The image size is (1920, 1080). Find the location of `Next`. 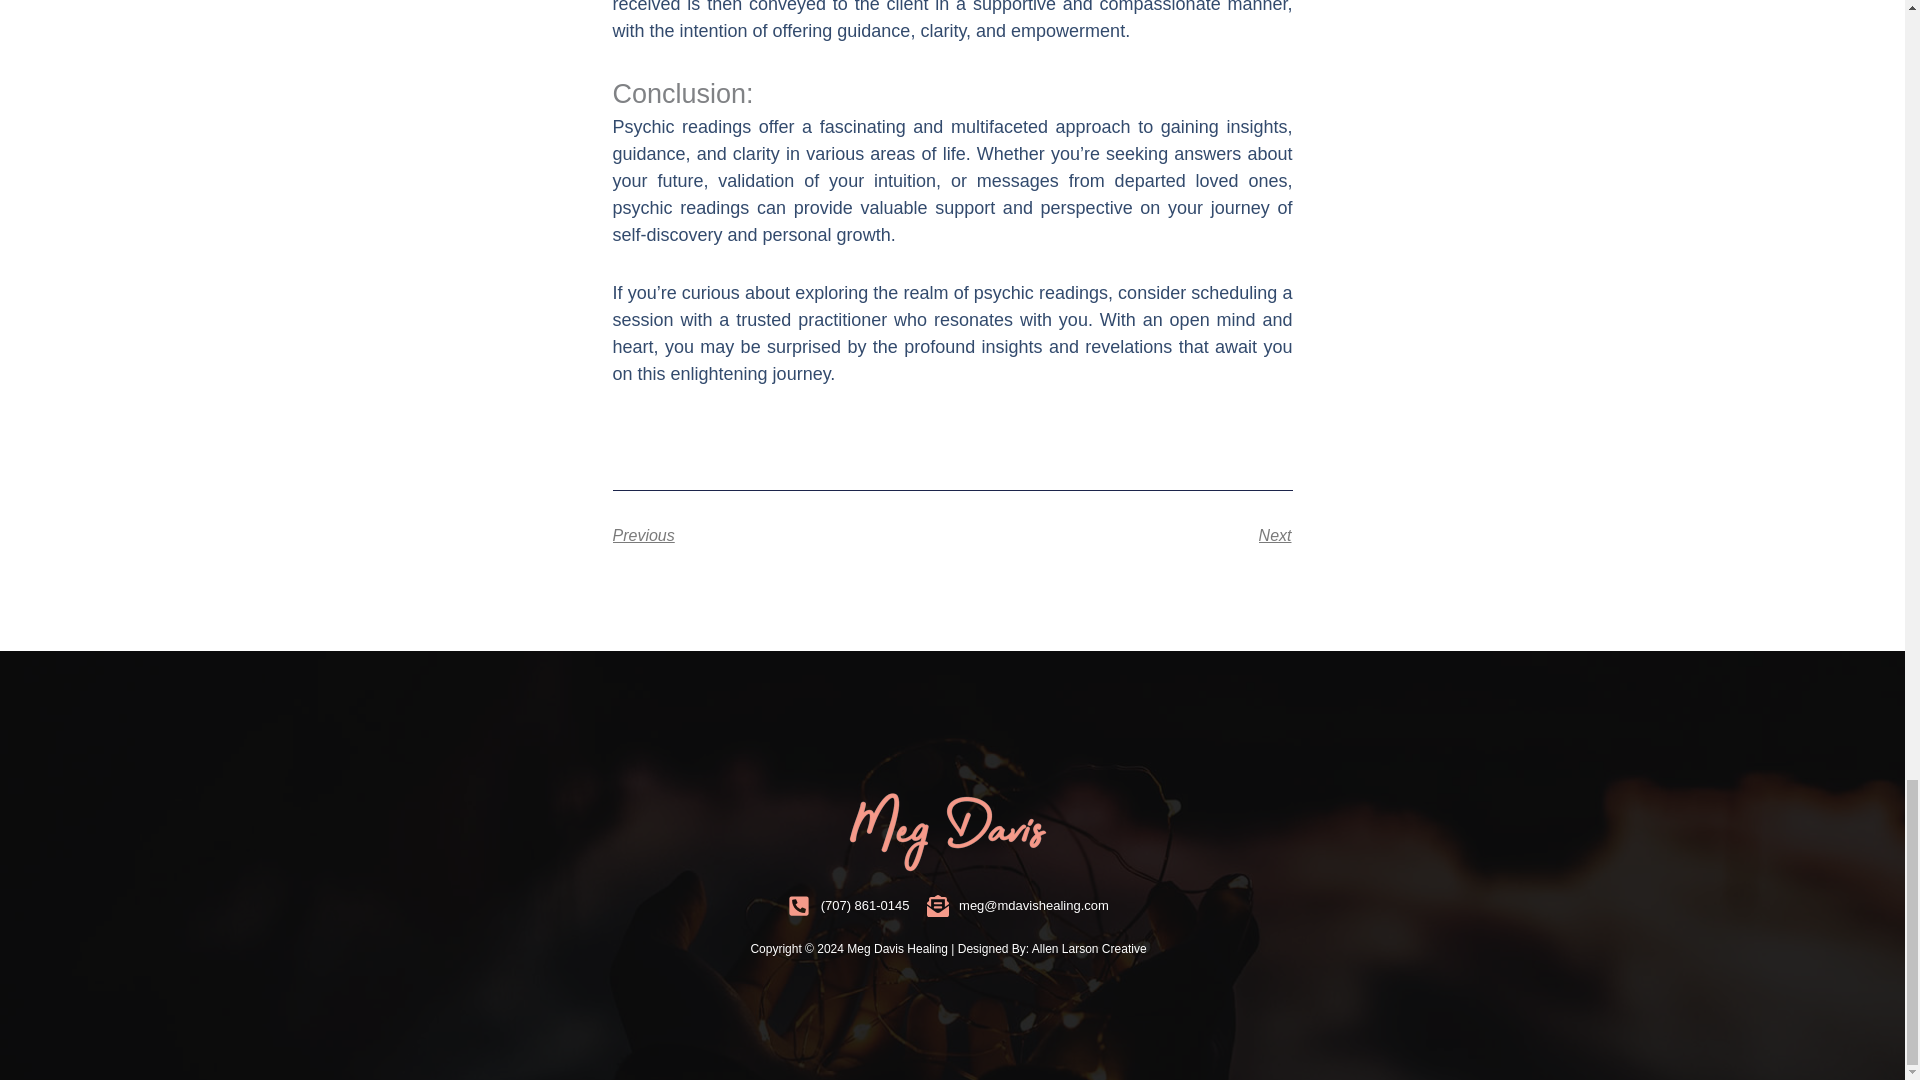

Next is located at coordinates (1122, 535).